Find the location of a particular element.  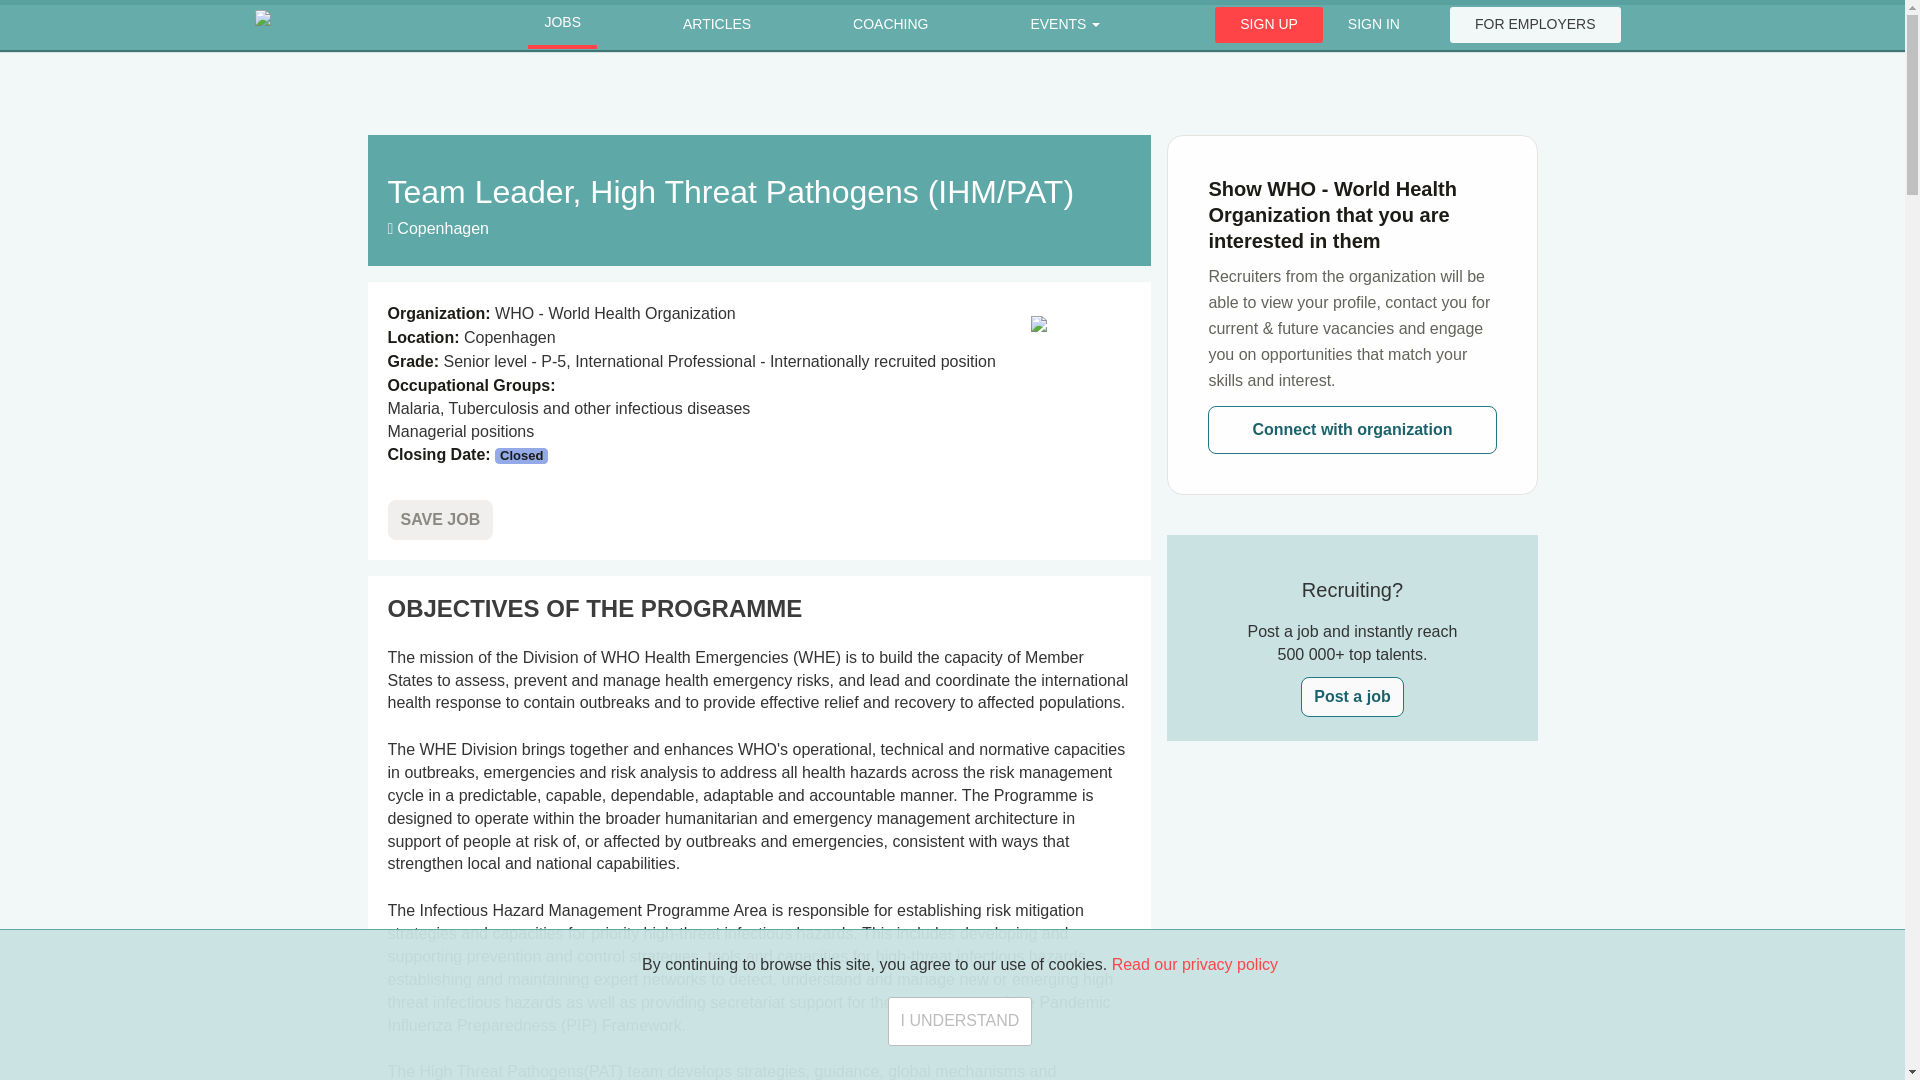

FOR EMPLOYERS is located at coordinates (1534, 24).